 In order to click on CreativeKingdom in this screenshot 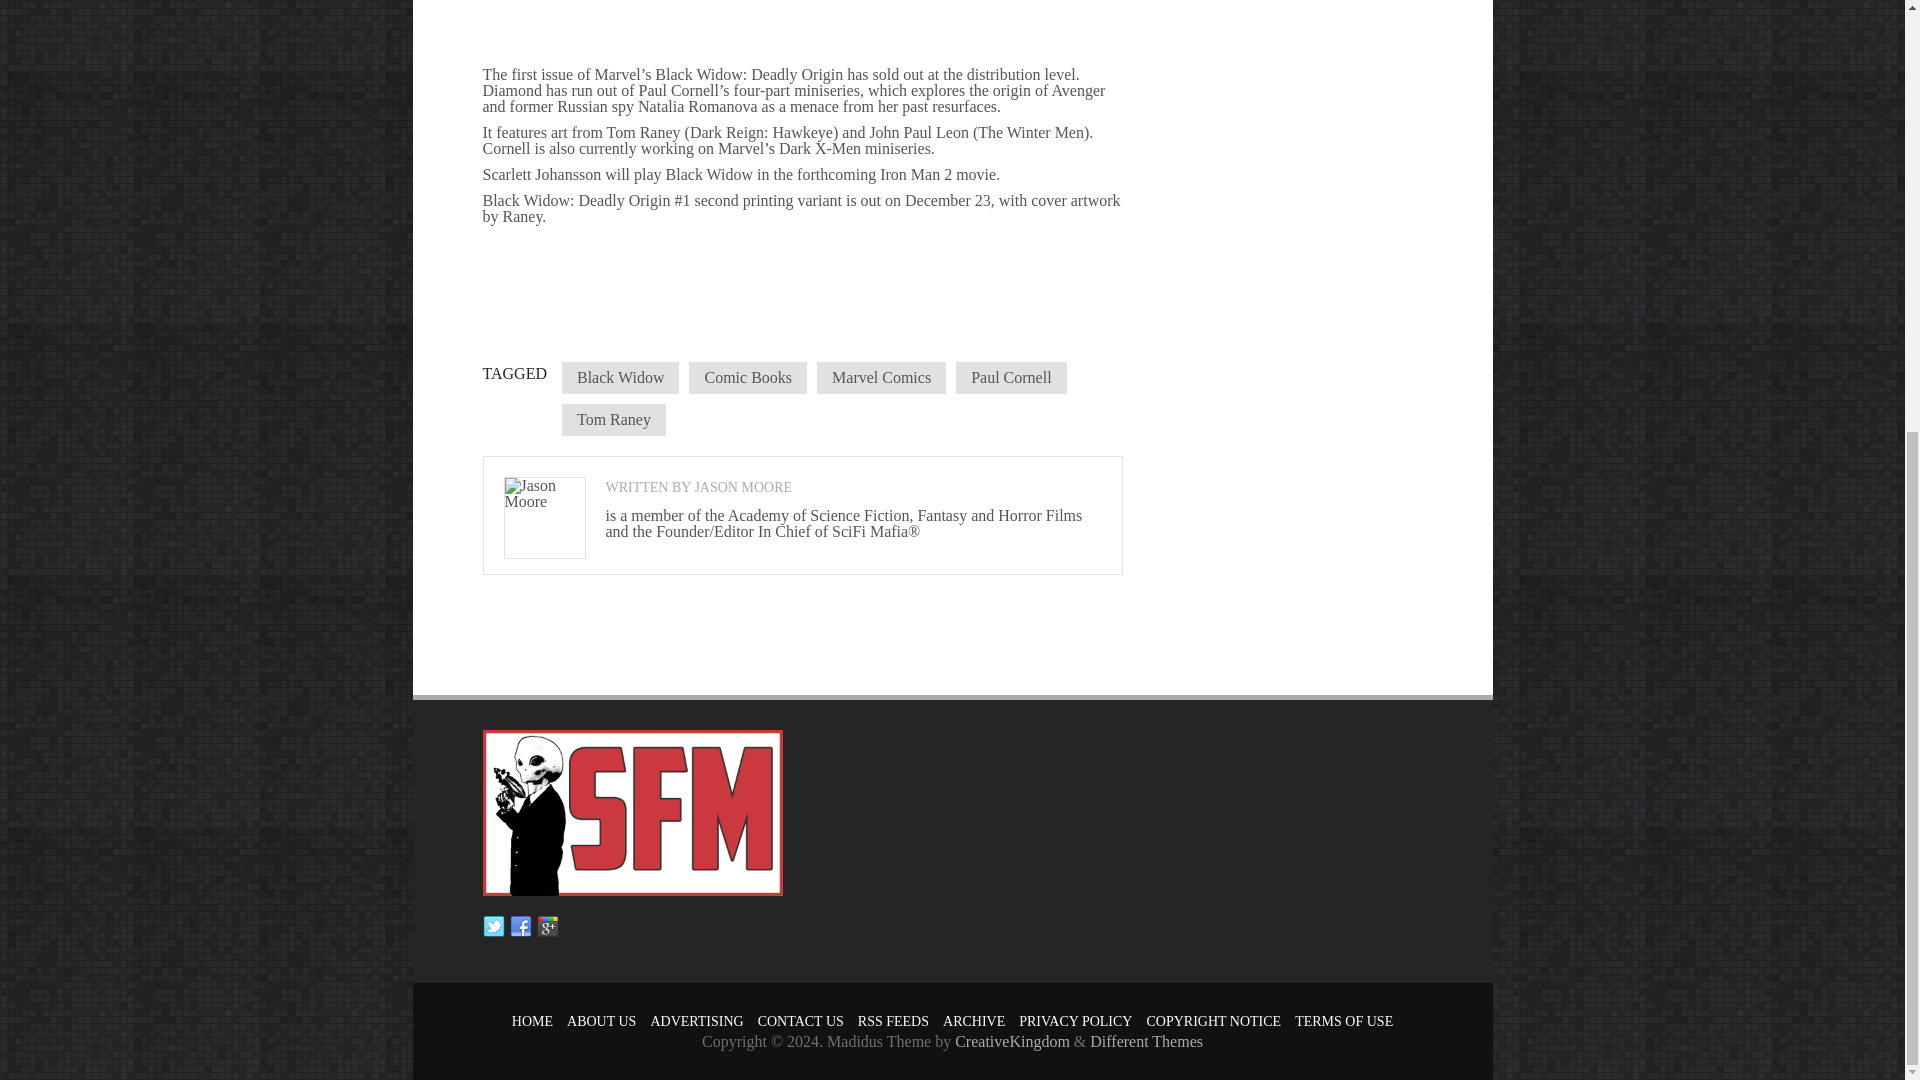, I will do `click(1012, 1040)`.